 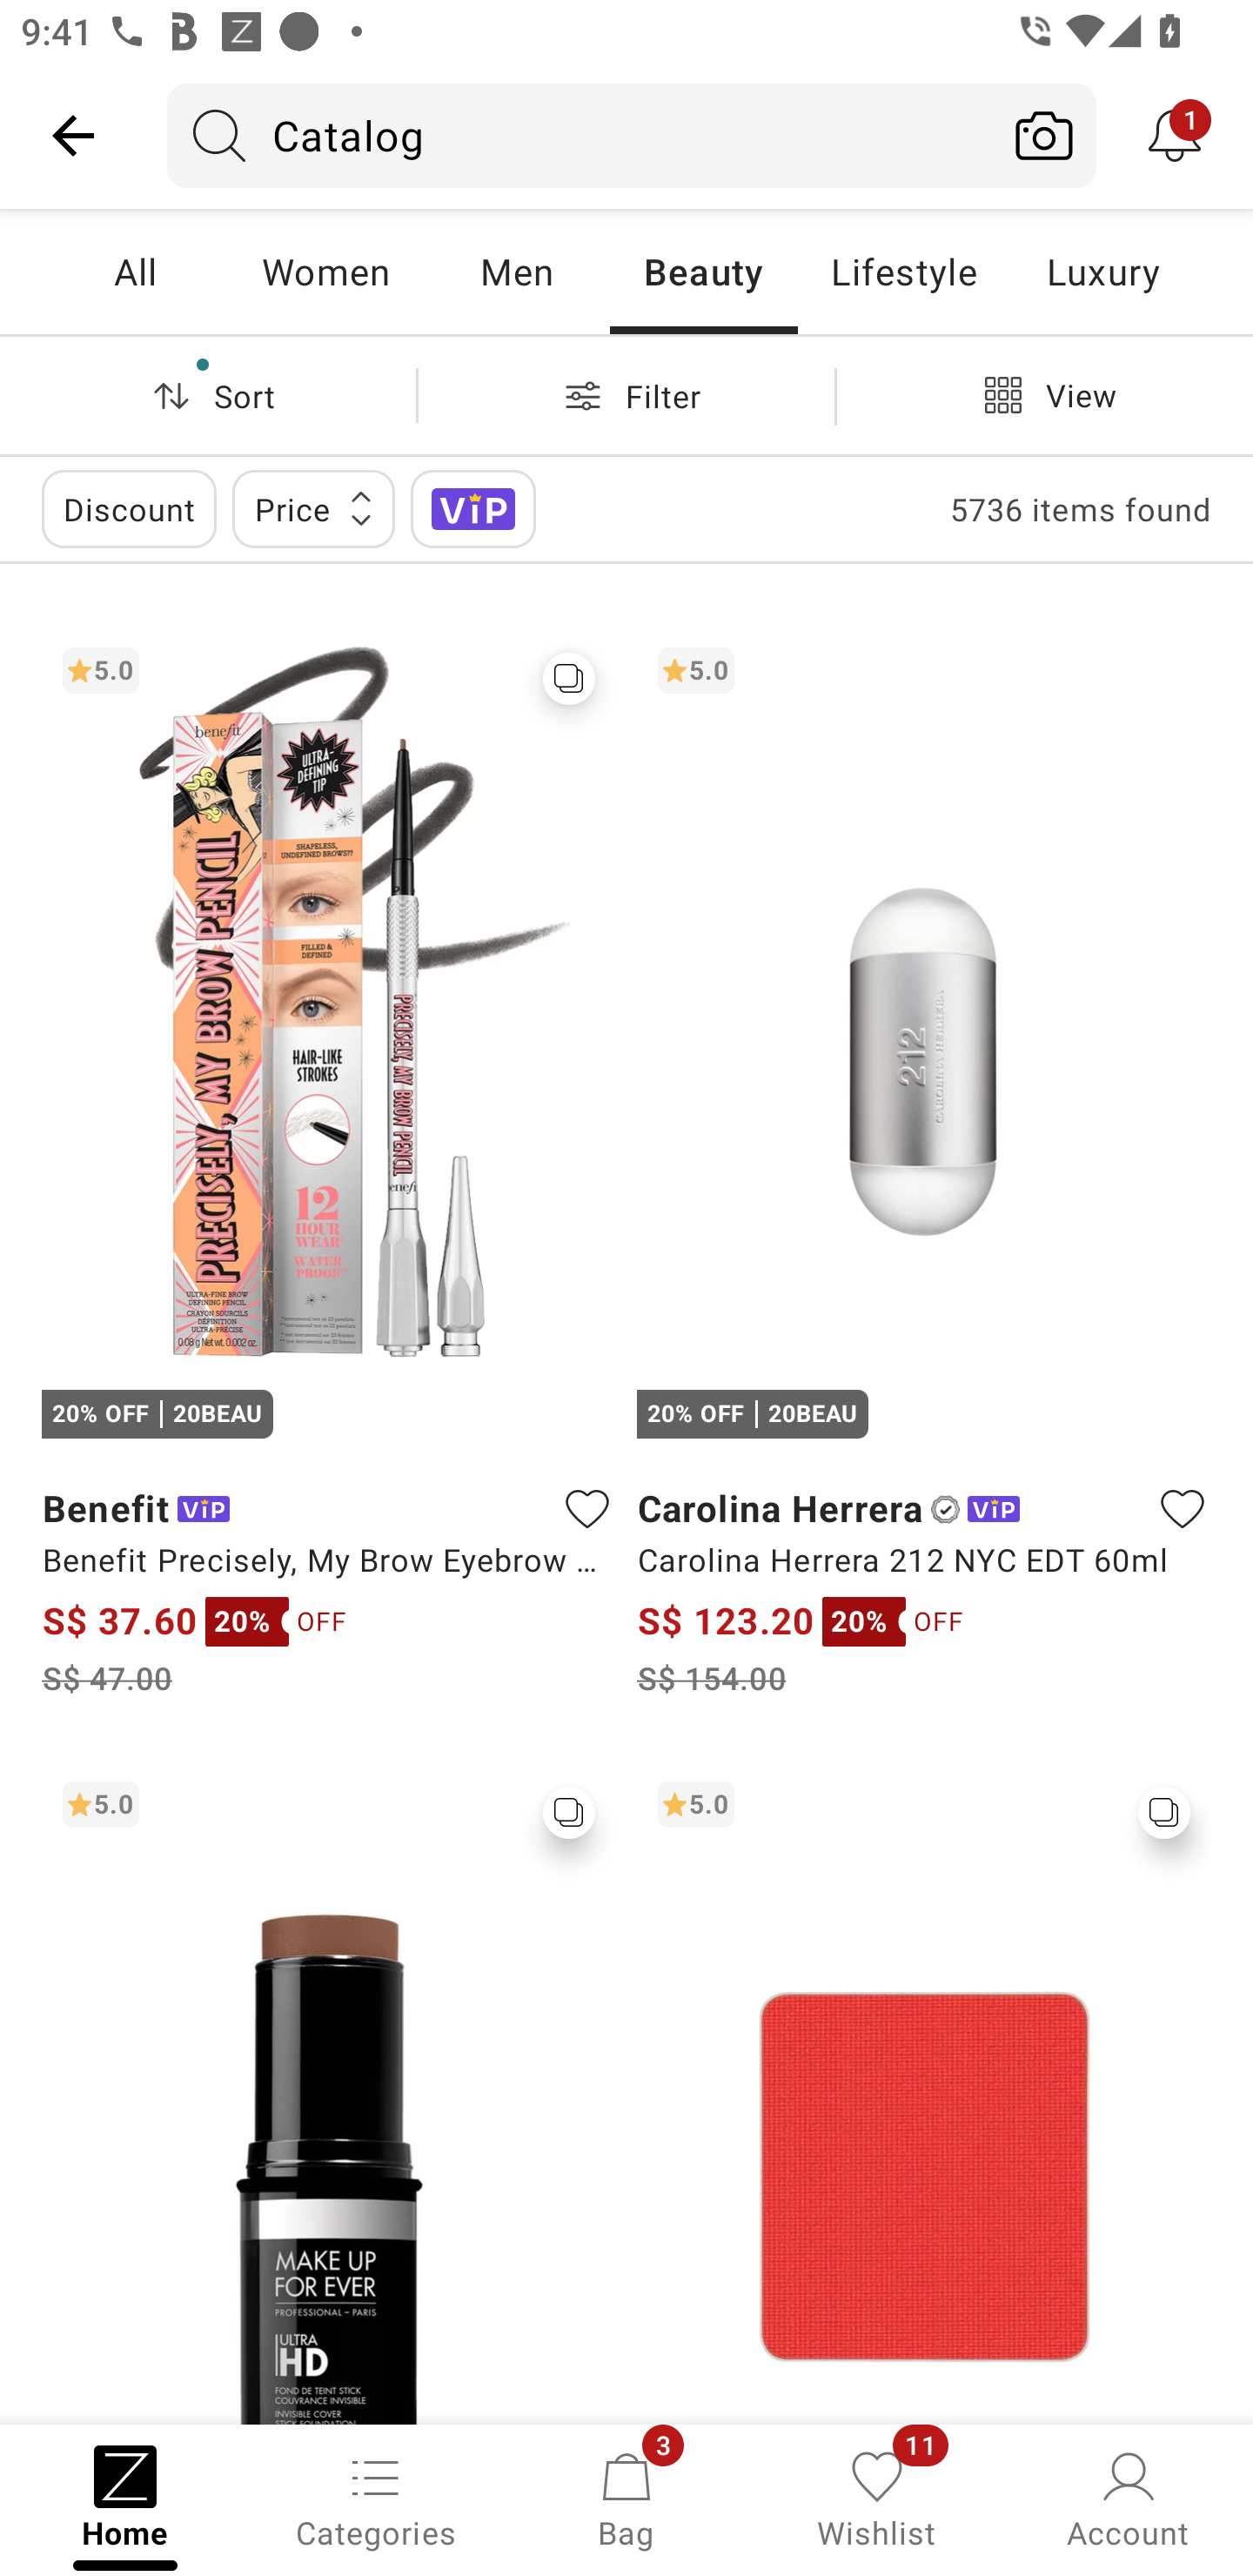 What do you see at coordinates (1102, 272) in the screenshot?
I see `Luxury` at bounding box center [1102, 272].